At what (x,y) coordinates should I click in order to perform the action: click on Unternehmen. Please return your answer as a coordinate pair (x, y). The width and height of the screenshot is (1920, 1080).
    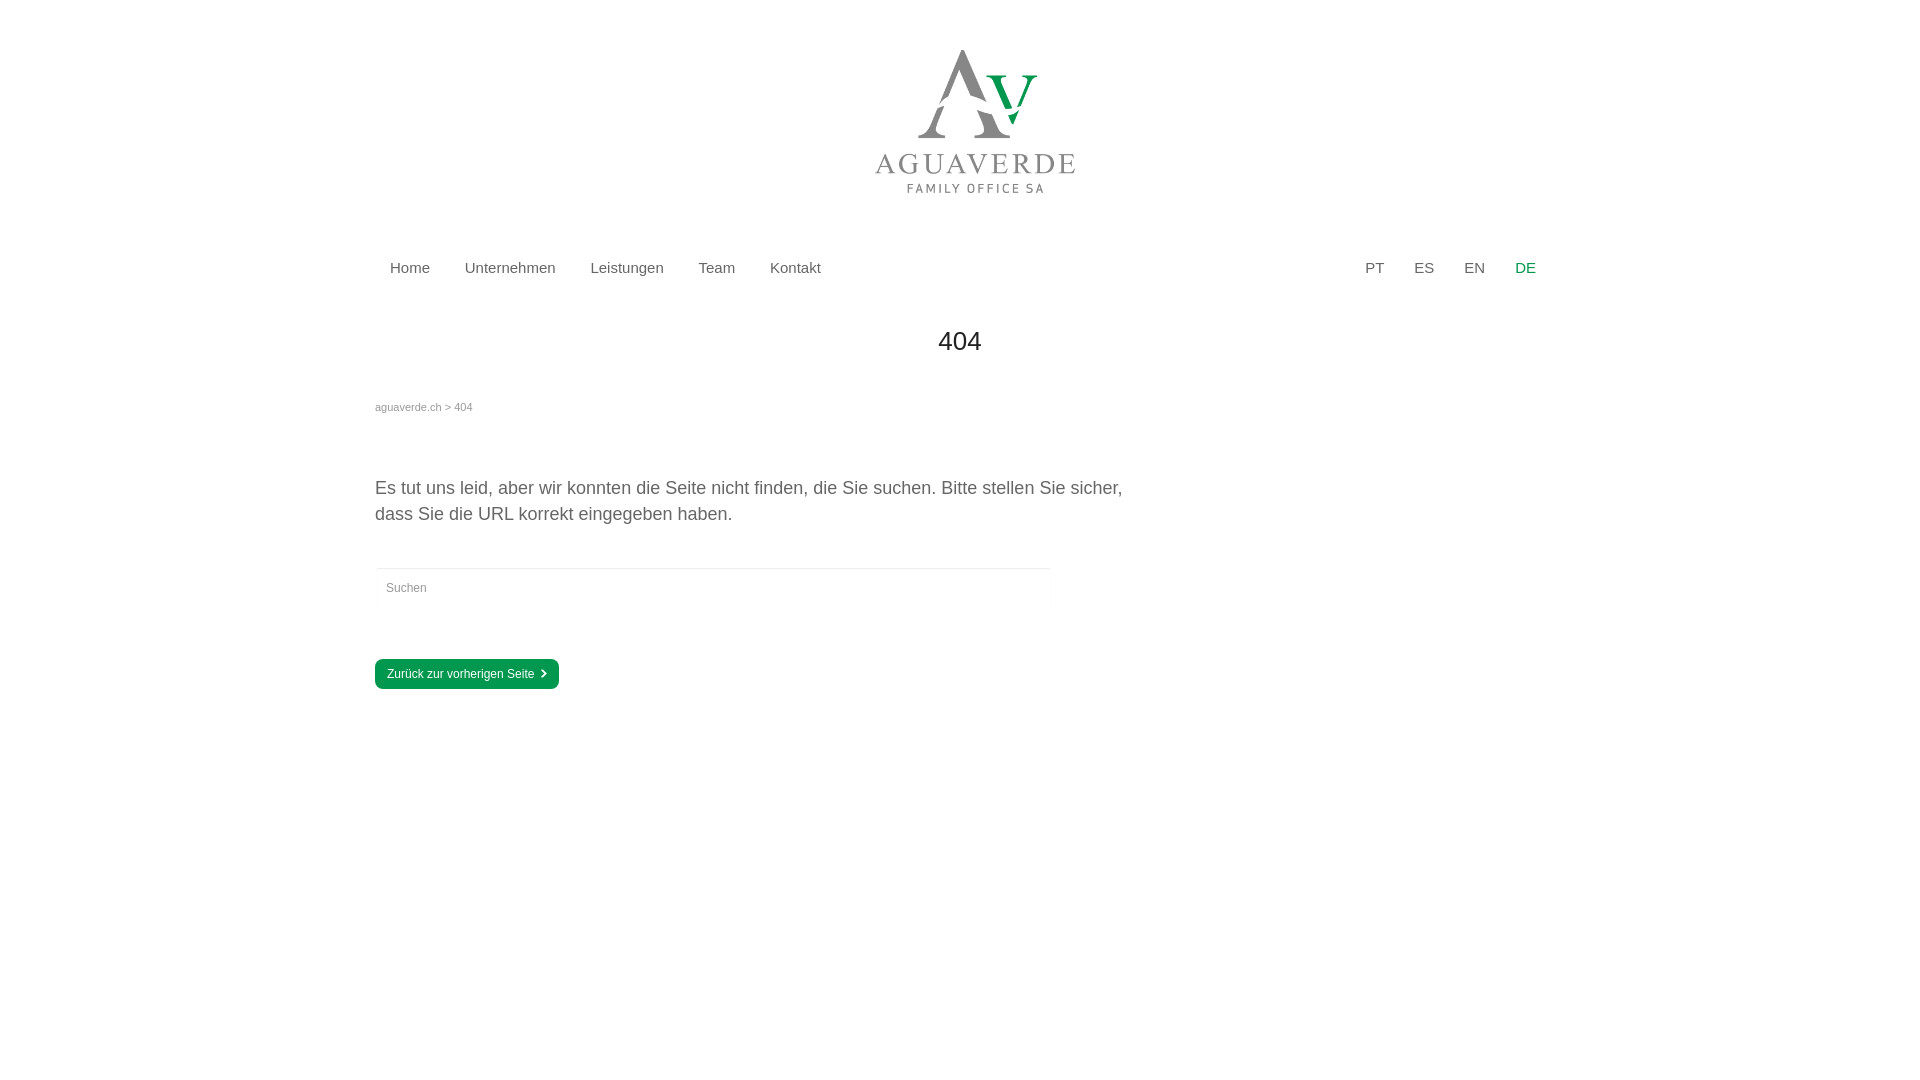
    Looking at the image, I should click on (510, 268).